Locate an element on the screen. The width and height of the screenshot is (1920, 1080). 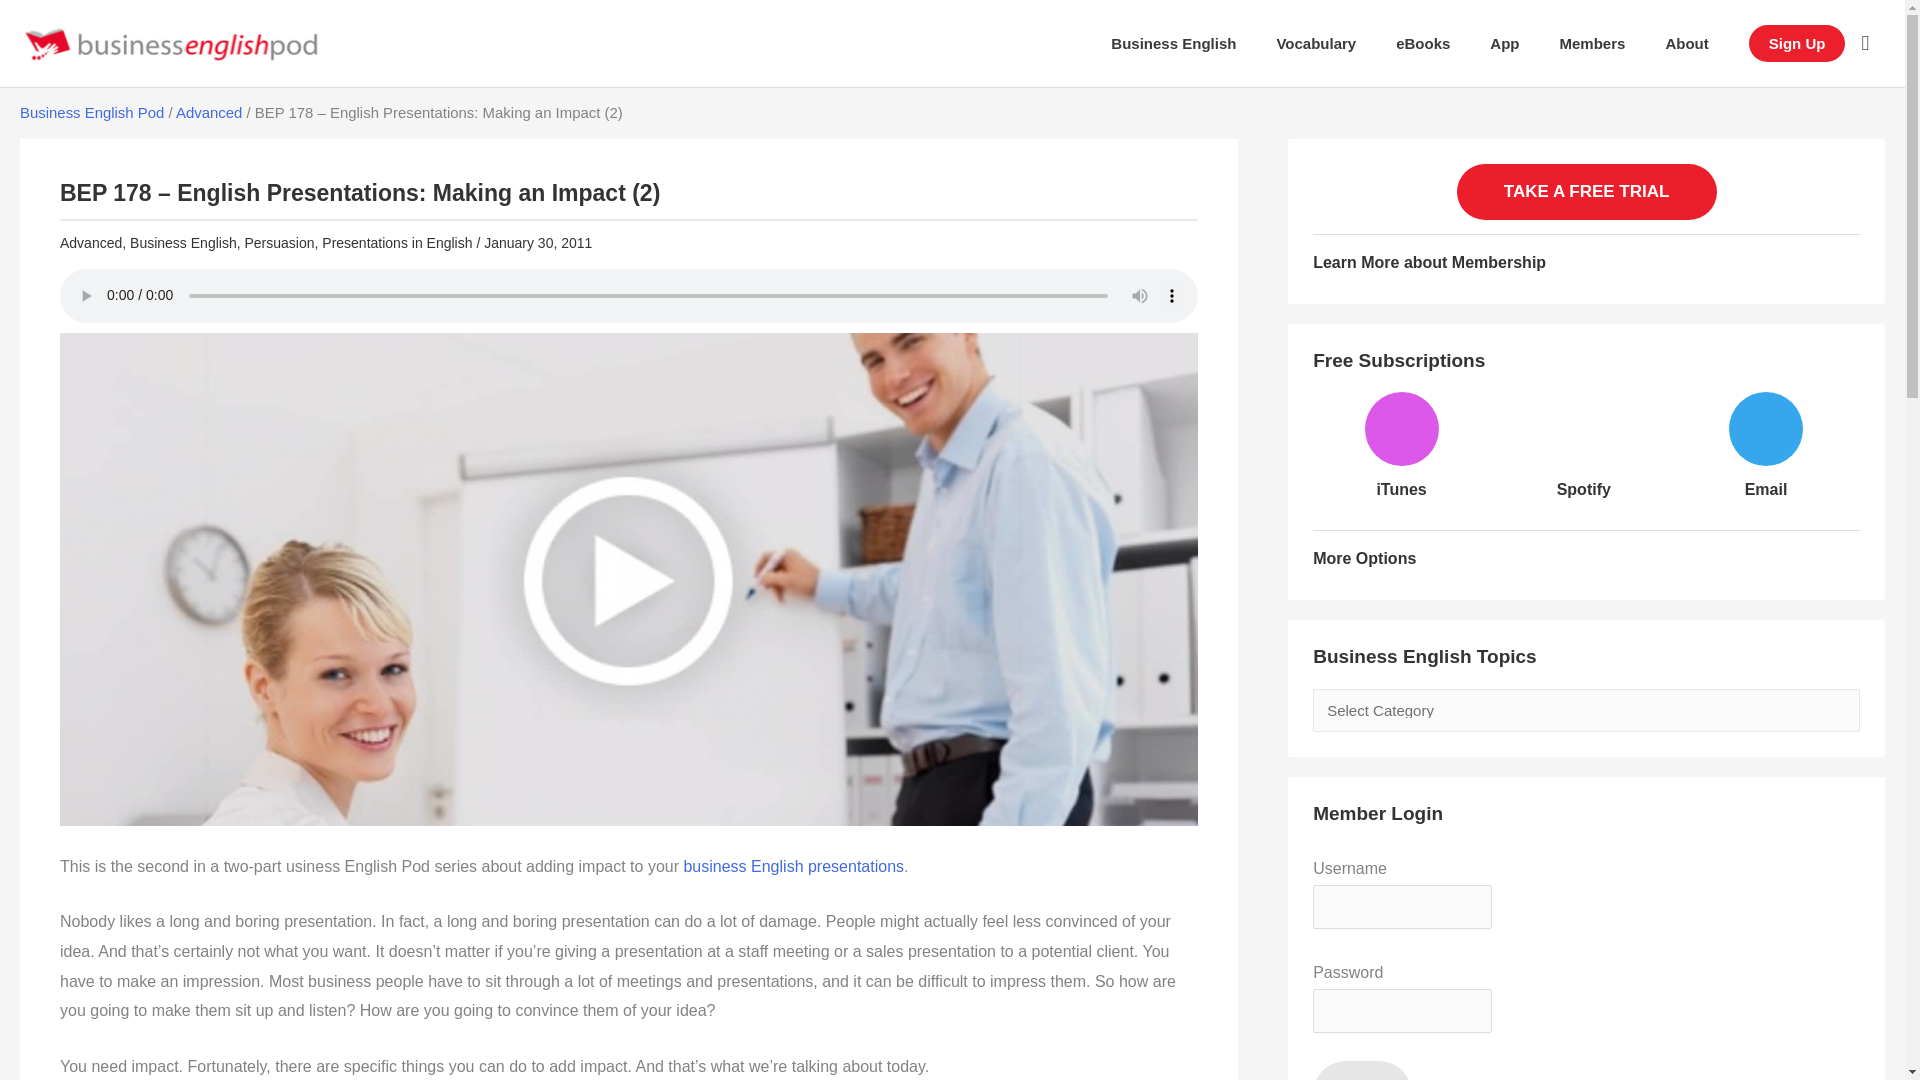
Login is located at coordinates (1362, 1070).